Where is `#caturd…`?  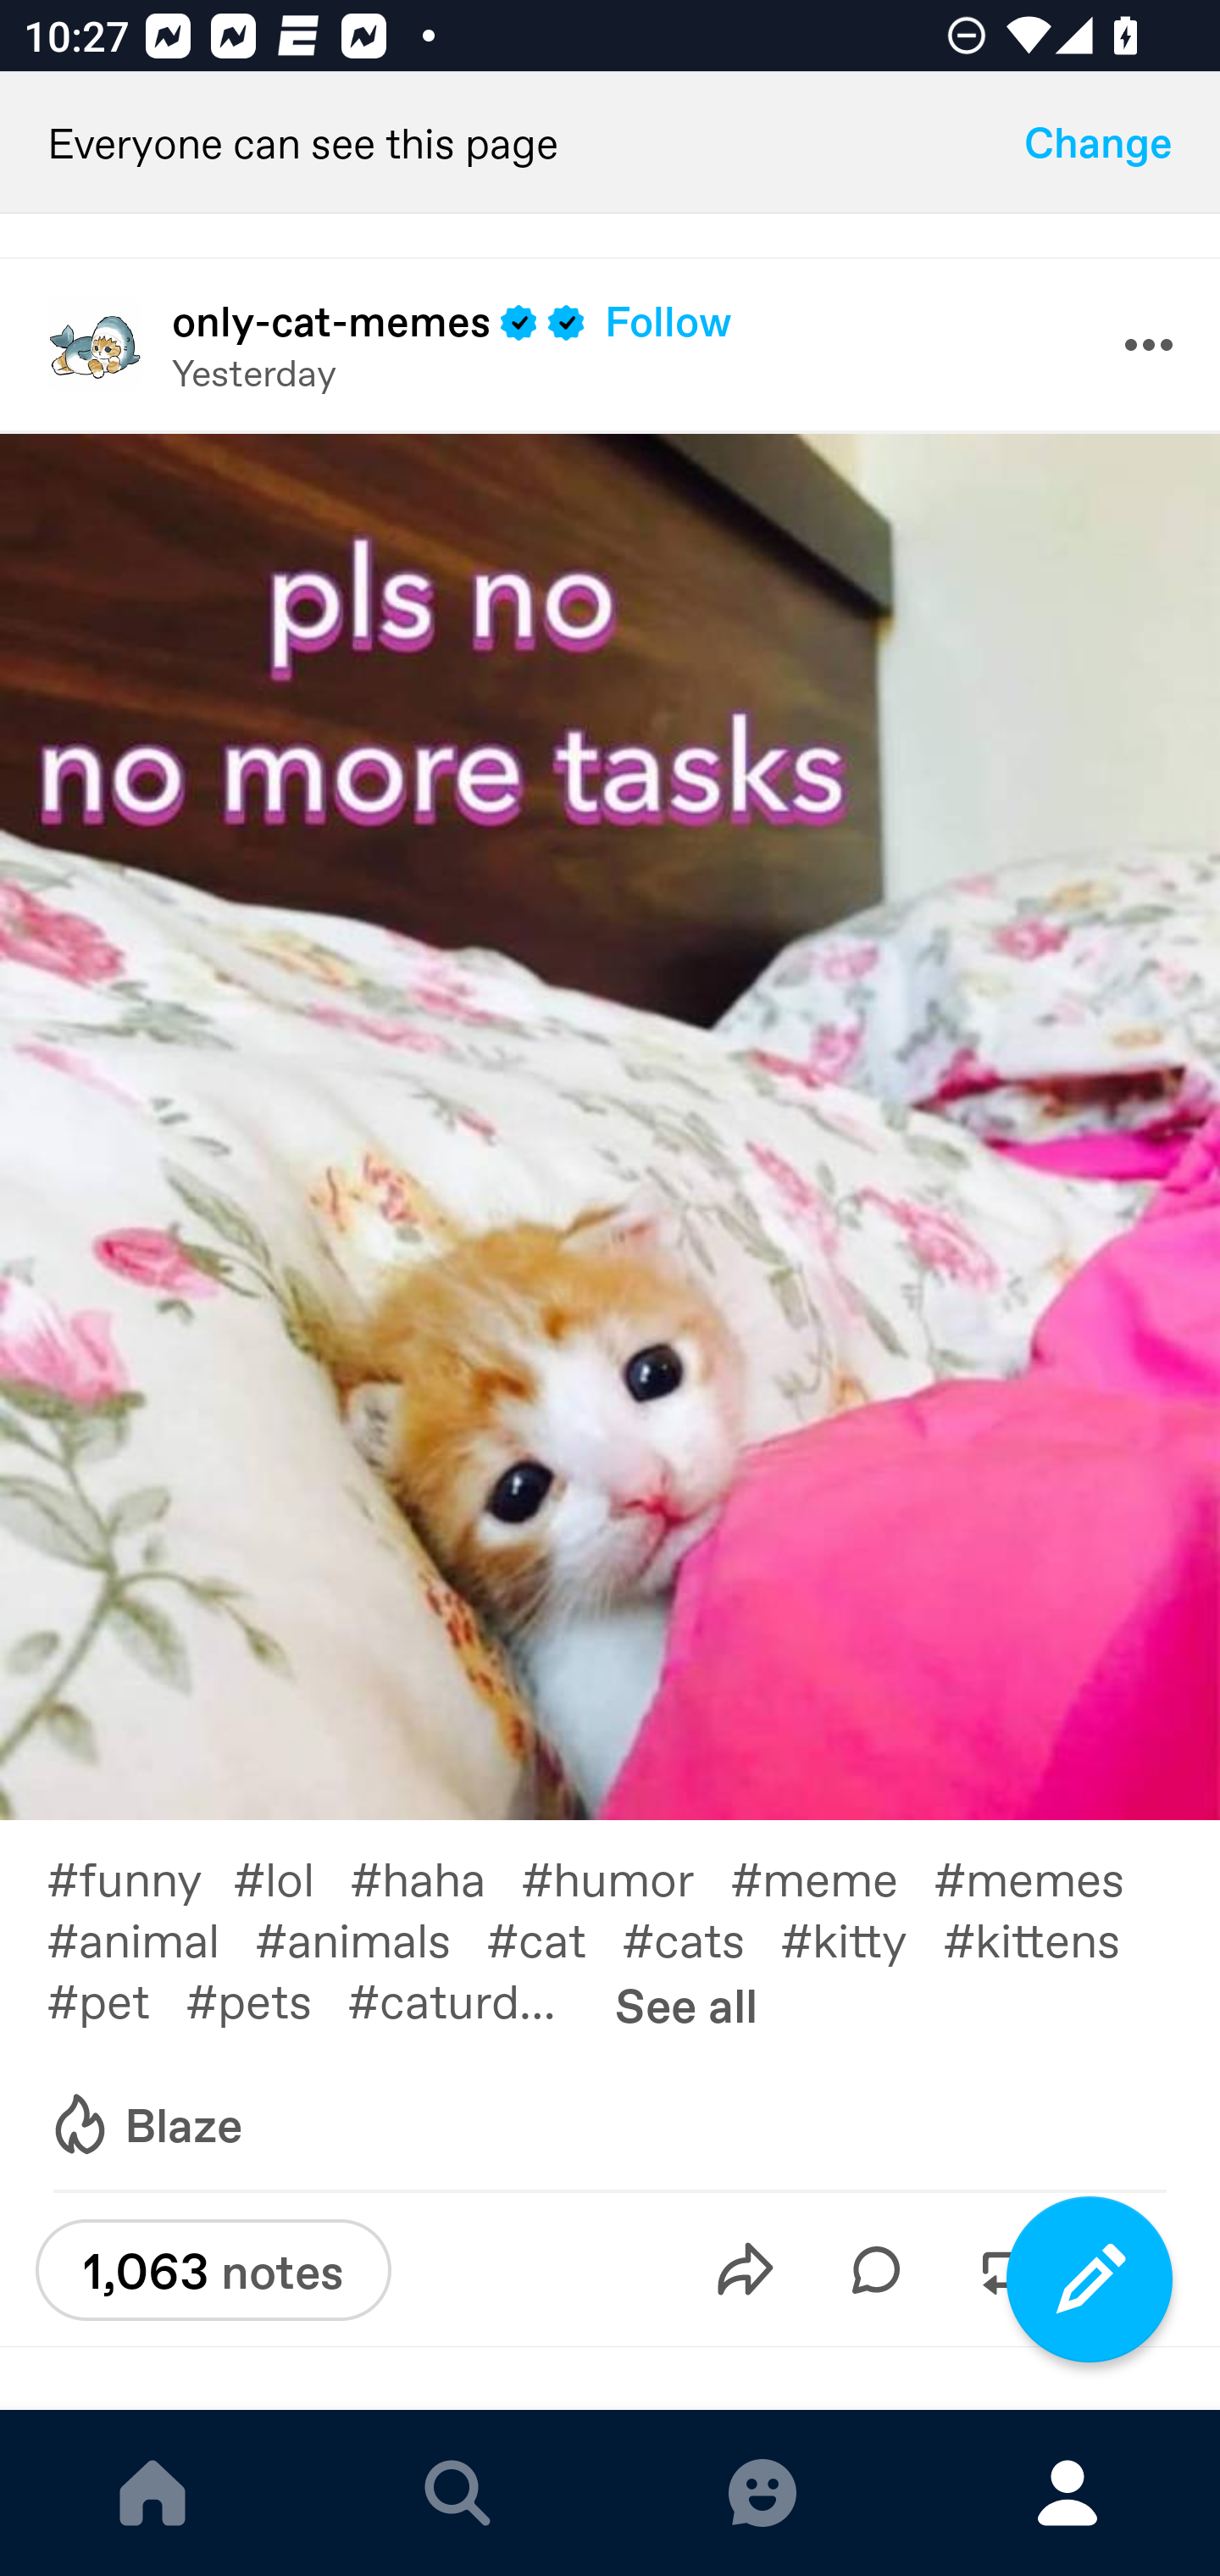
#caturd… is located at coordinates (469, 1998).